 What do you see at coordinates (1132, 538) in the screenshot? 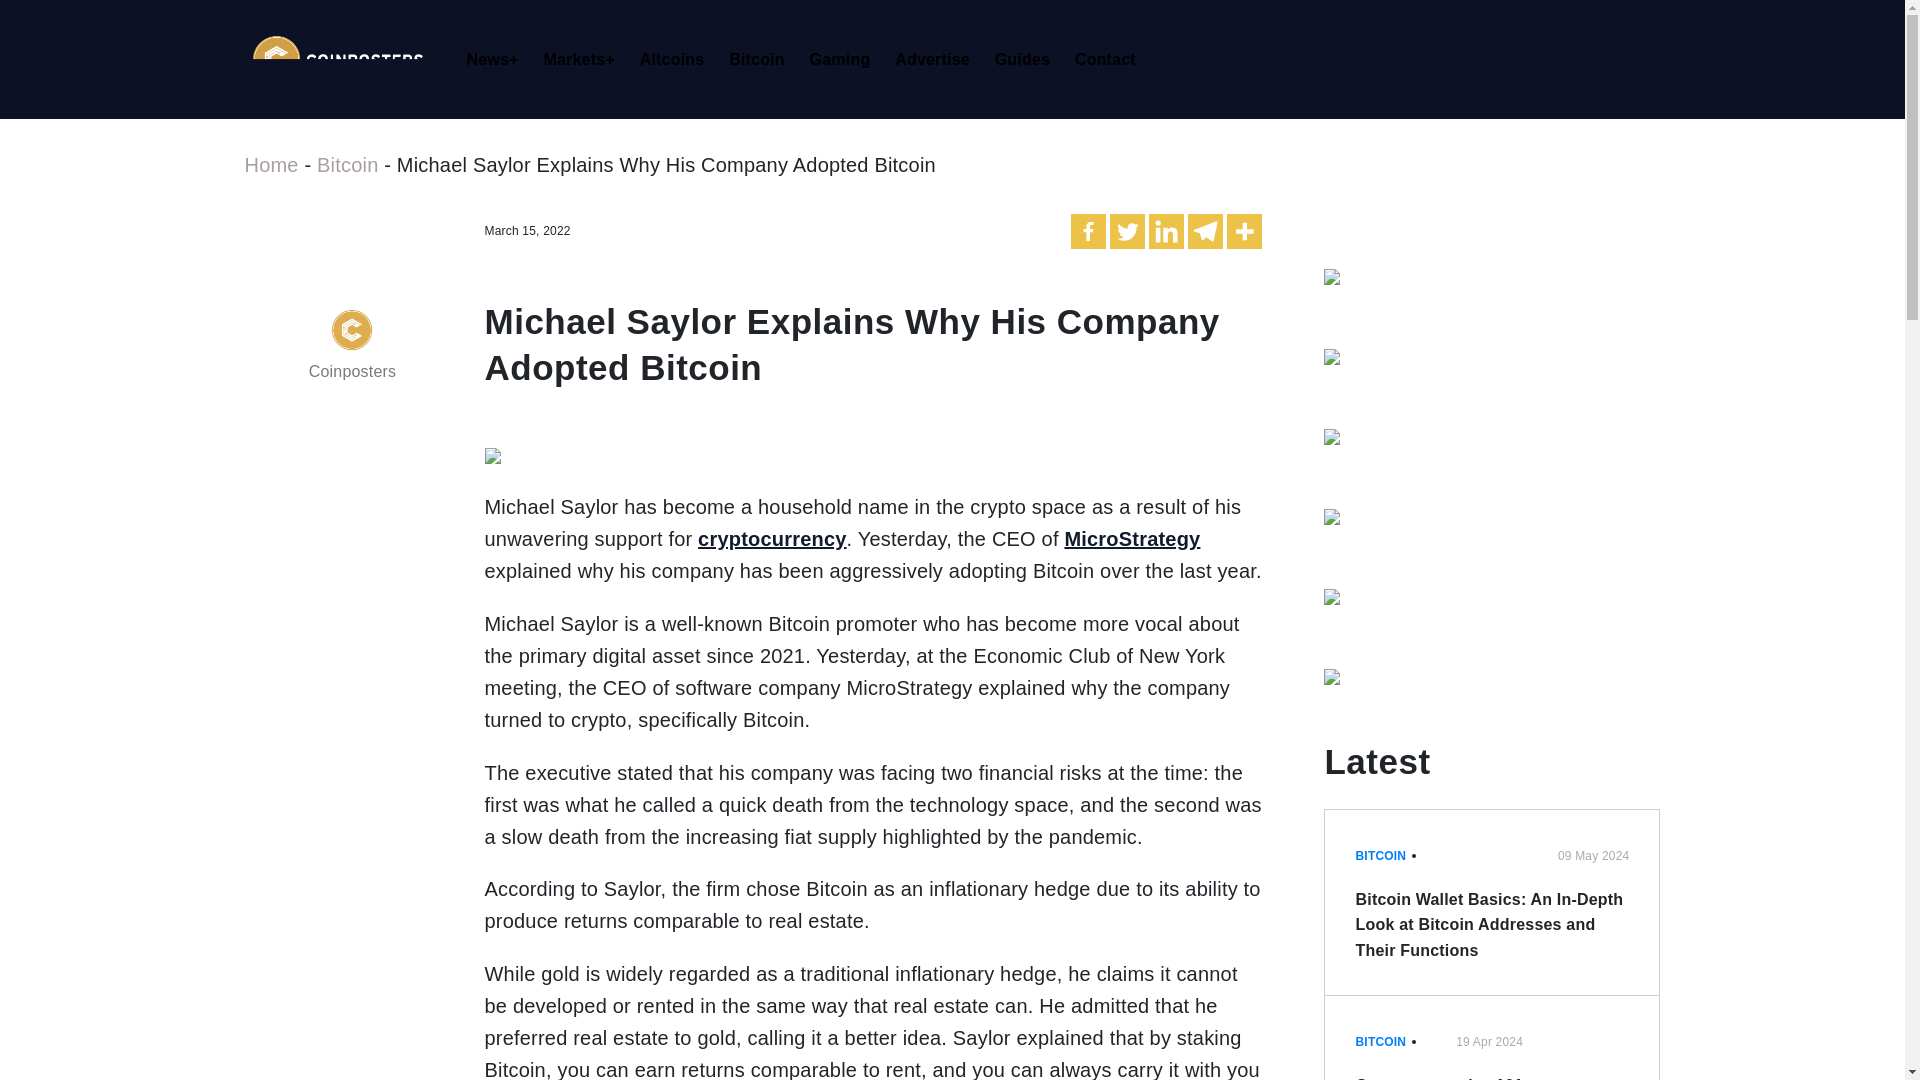
I see `MicroStrategy` at bounding box center [1132, 538].